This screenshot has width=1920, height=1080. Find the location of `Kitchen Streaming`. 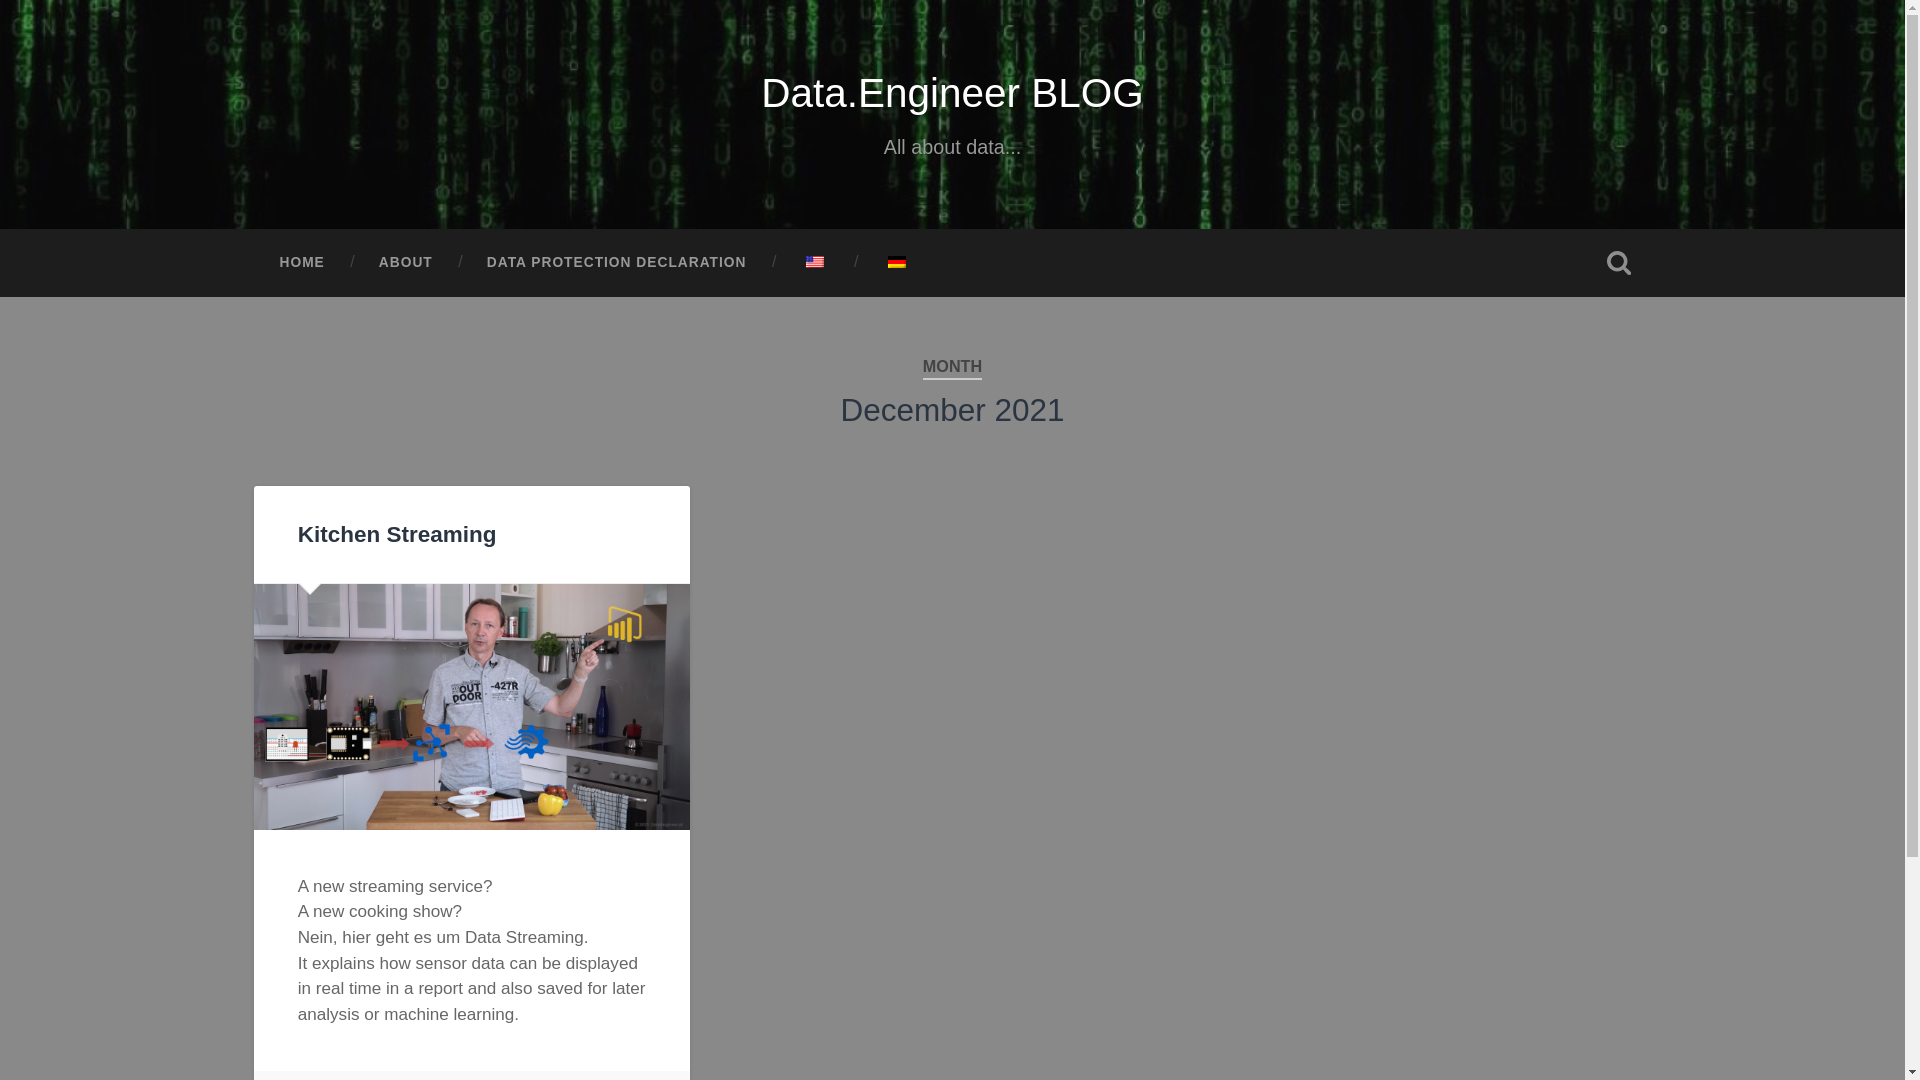

Kitchen Streaming is located at coordinates (397, 534).